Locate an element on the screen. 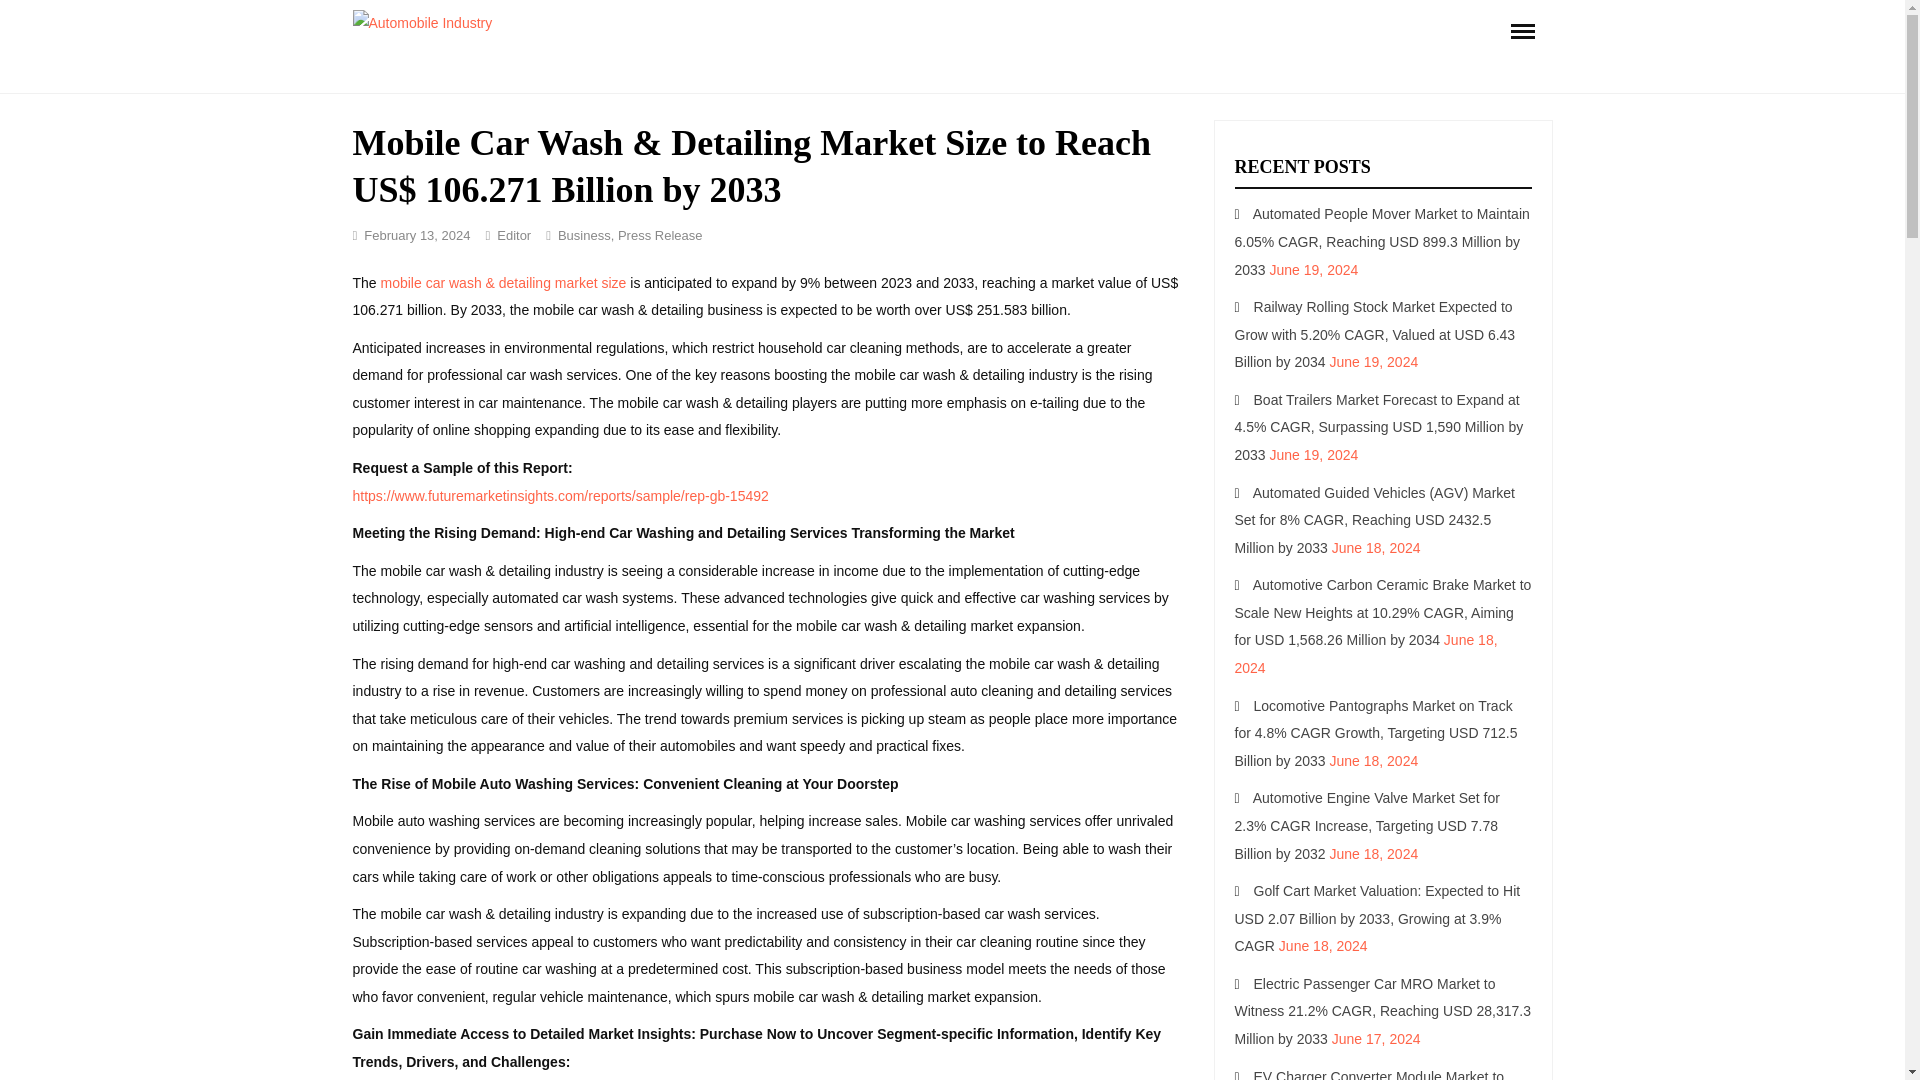  Menu is located at coordinates (1521, 30).